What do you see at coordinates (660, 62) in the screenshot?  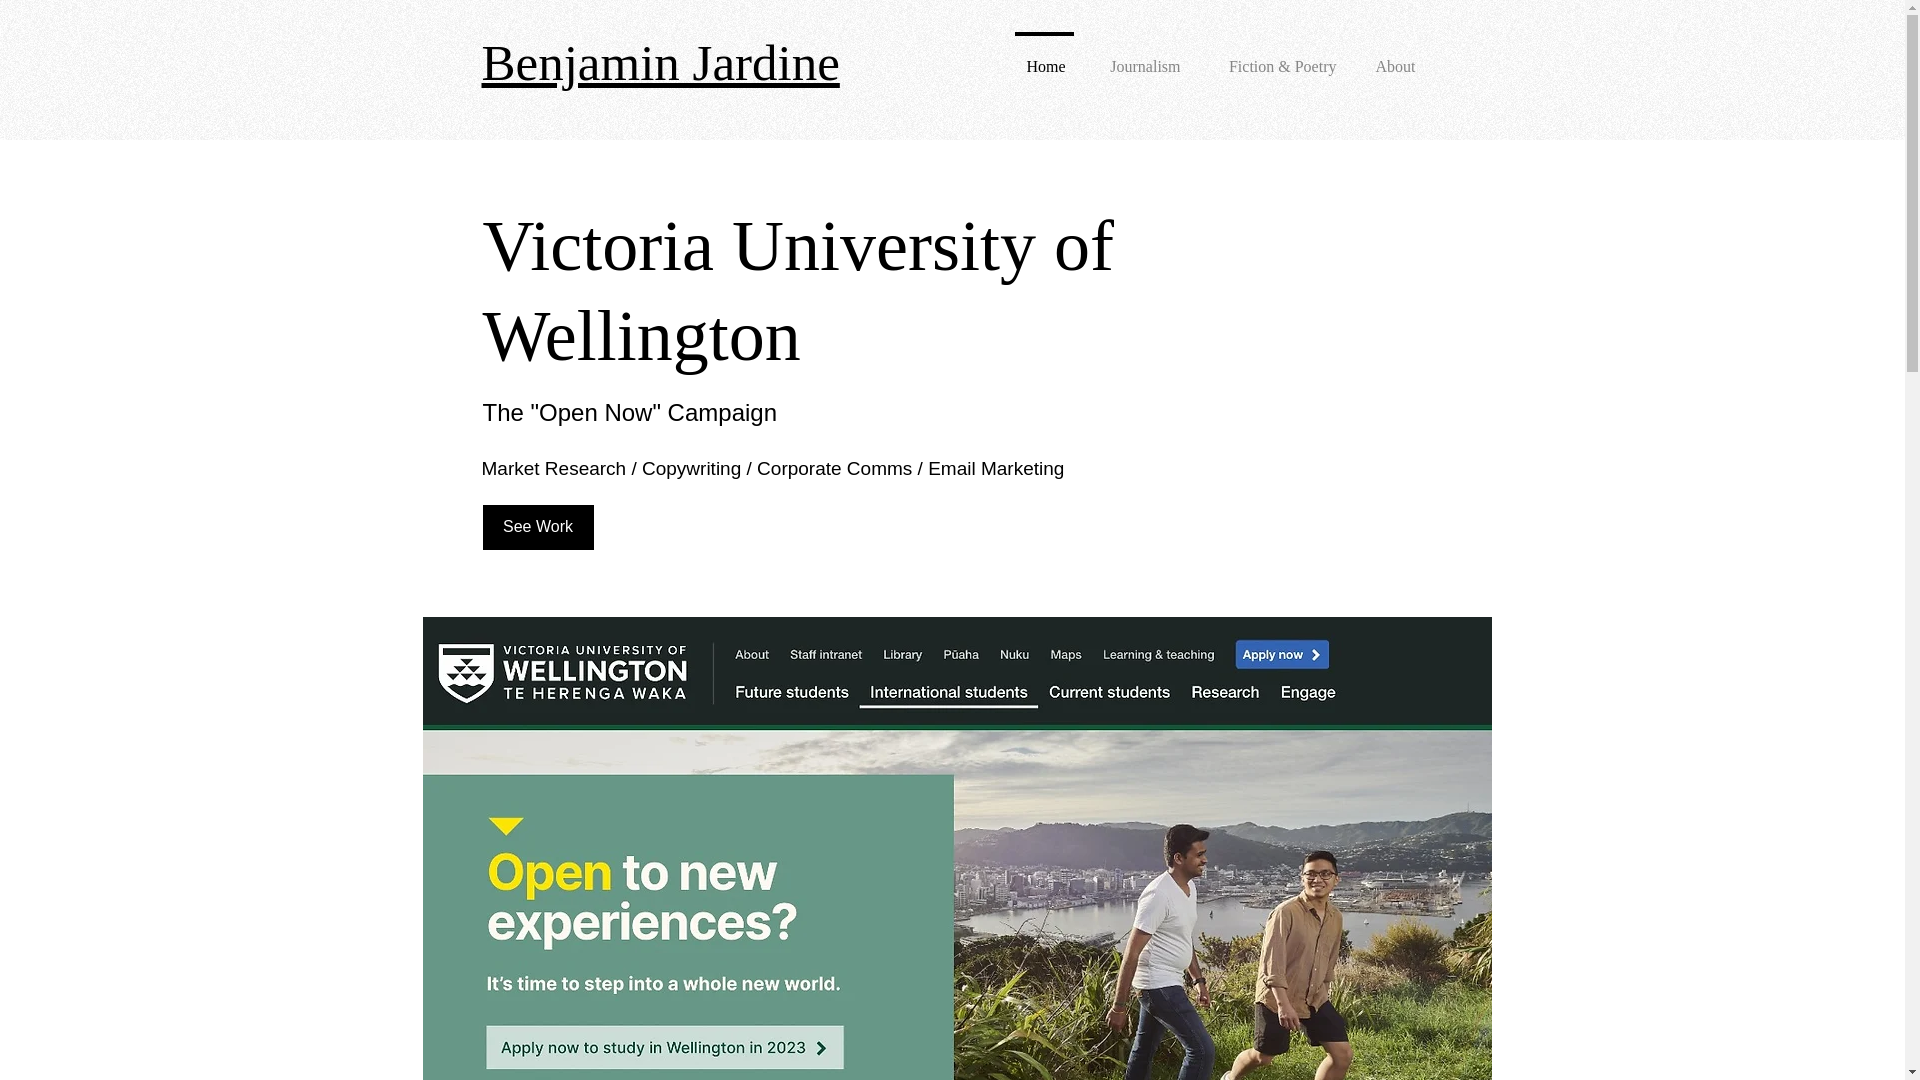 I see `Benjamin Jardine` at bounding box center [660, 62].